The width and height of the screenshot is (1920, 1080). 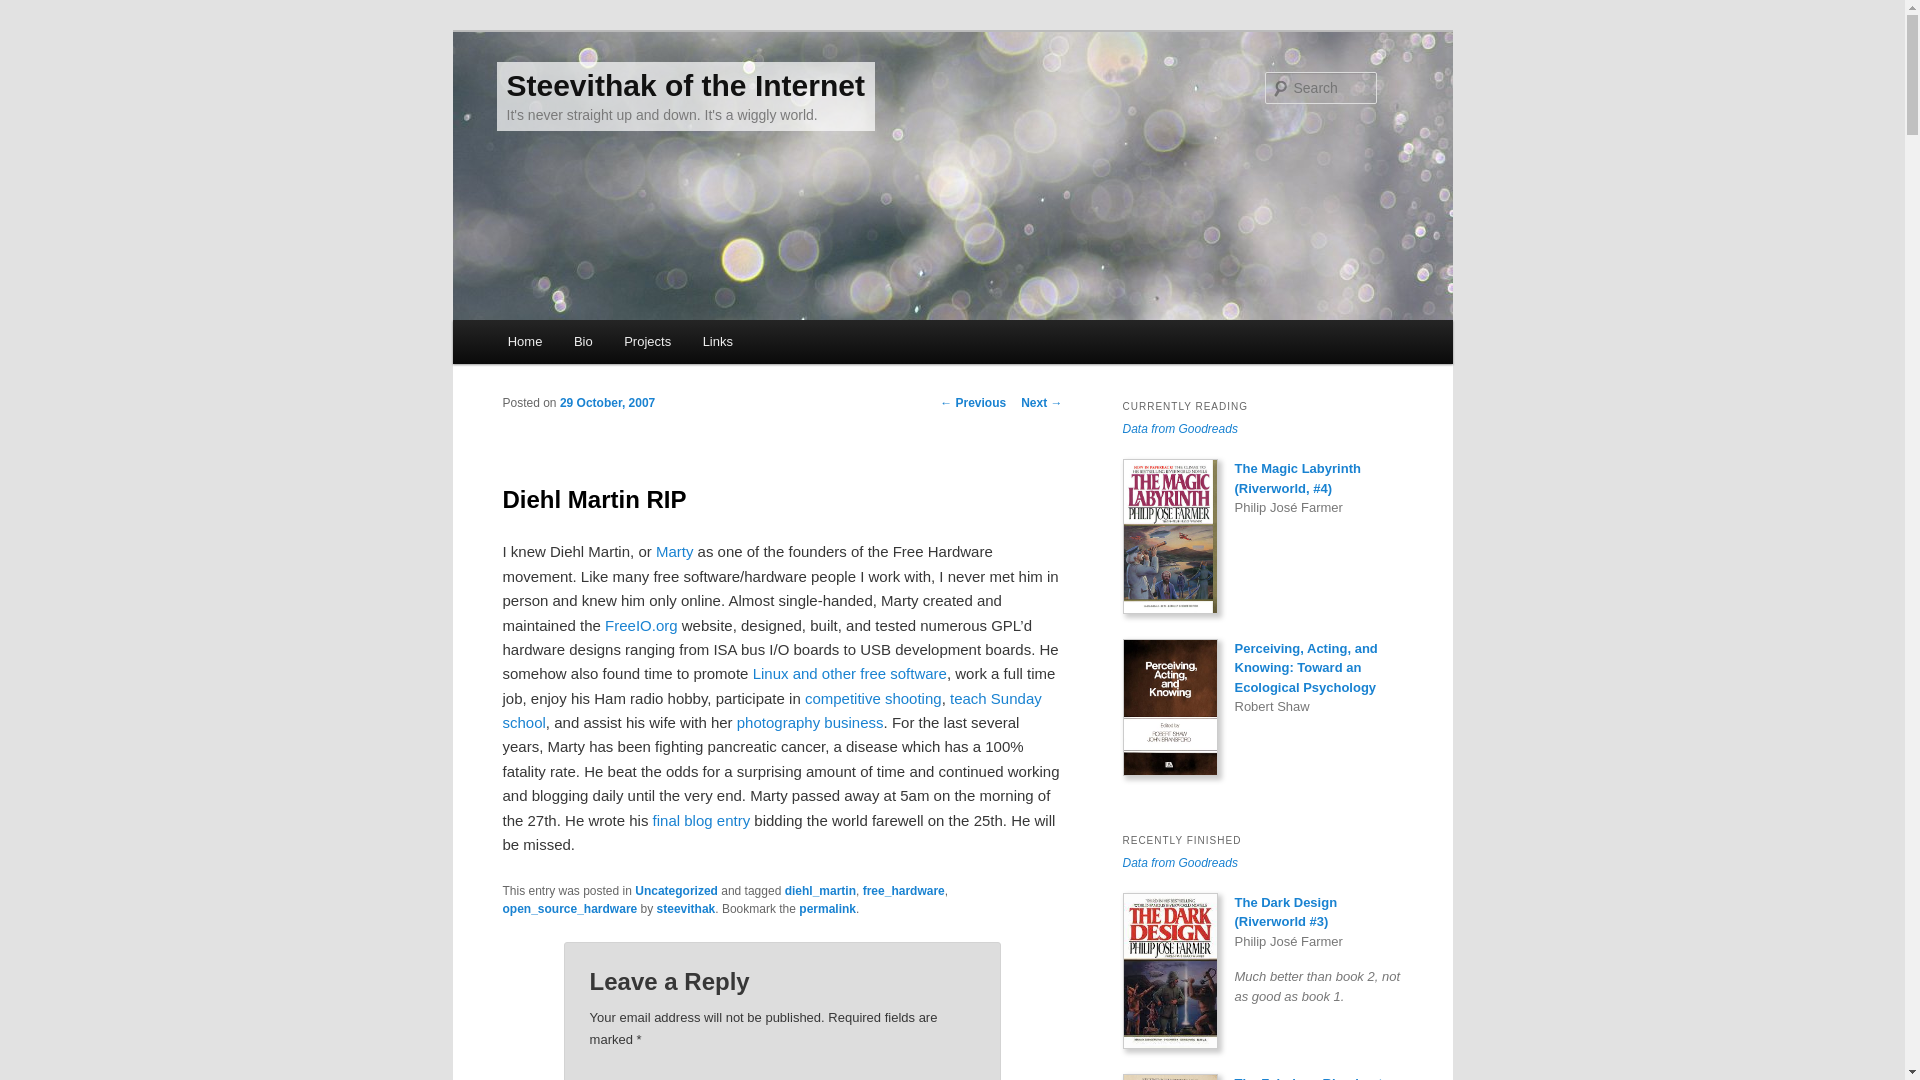 I want to click on Projects, so click(x=646, y=340).